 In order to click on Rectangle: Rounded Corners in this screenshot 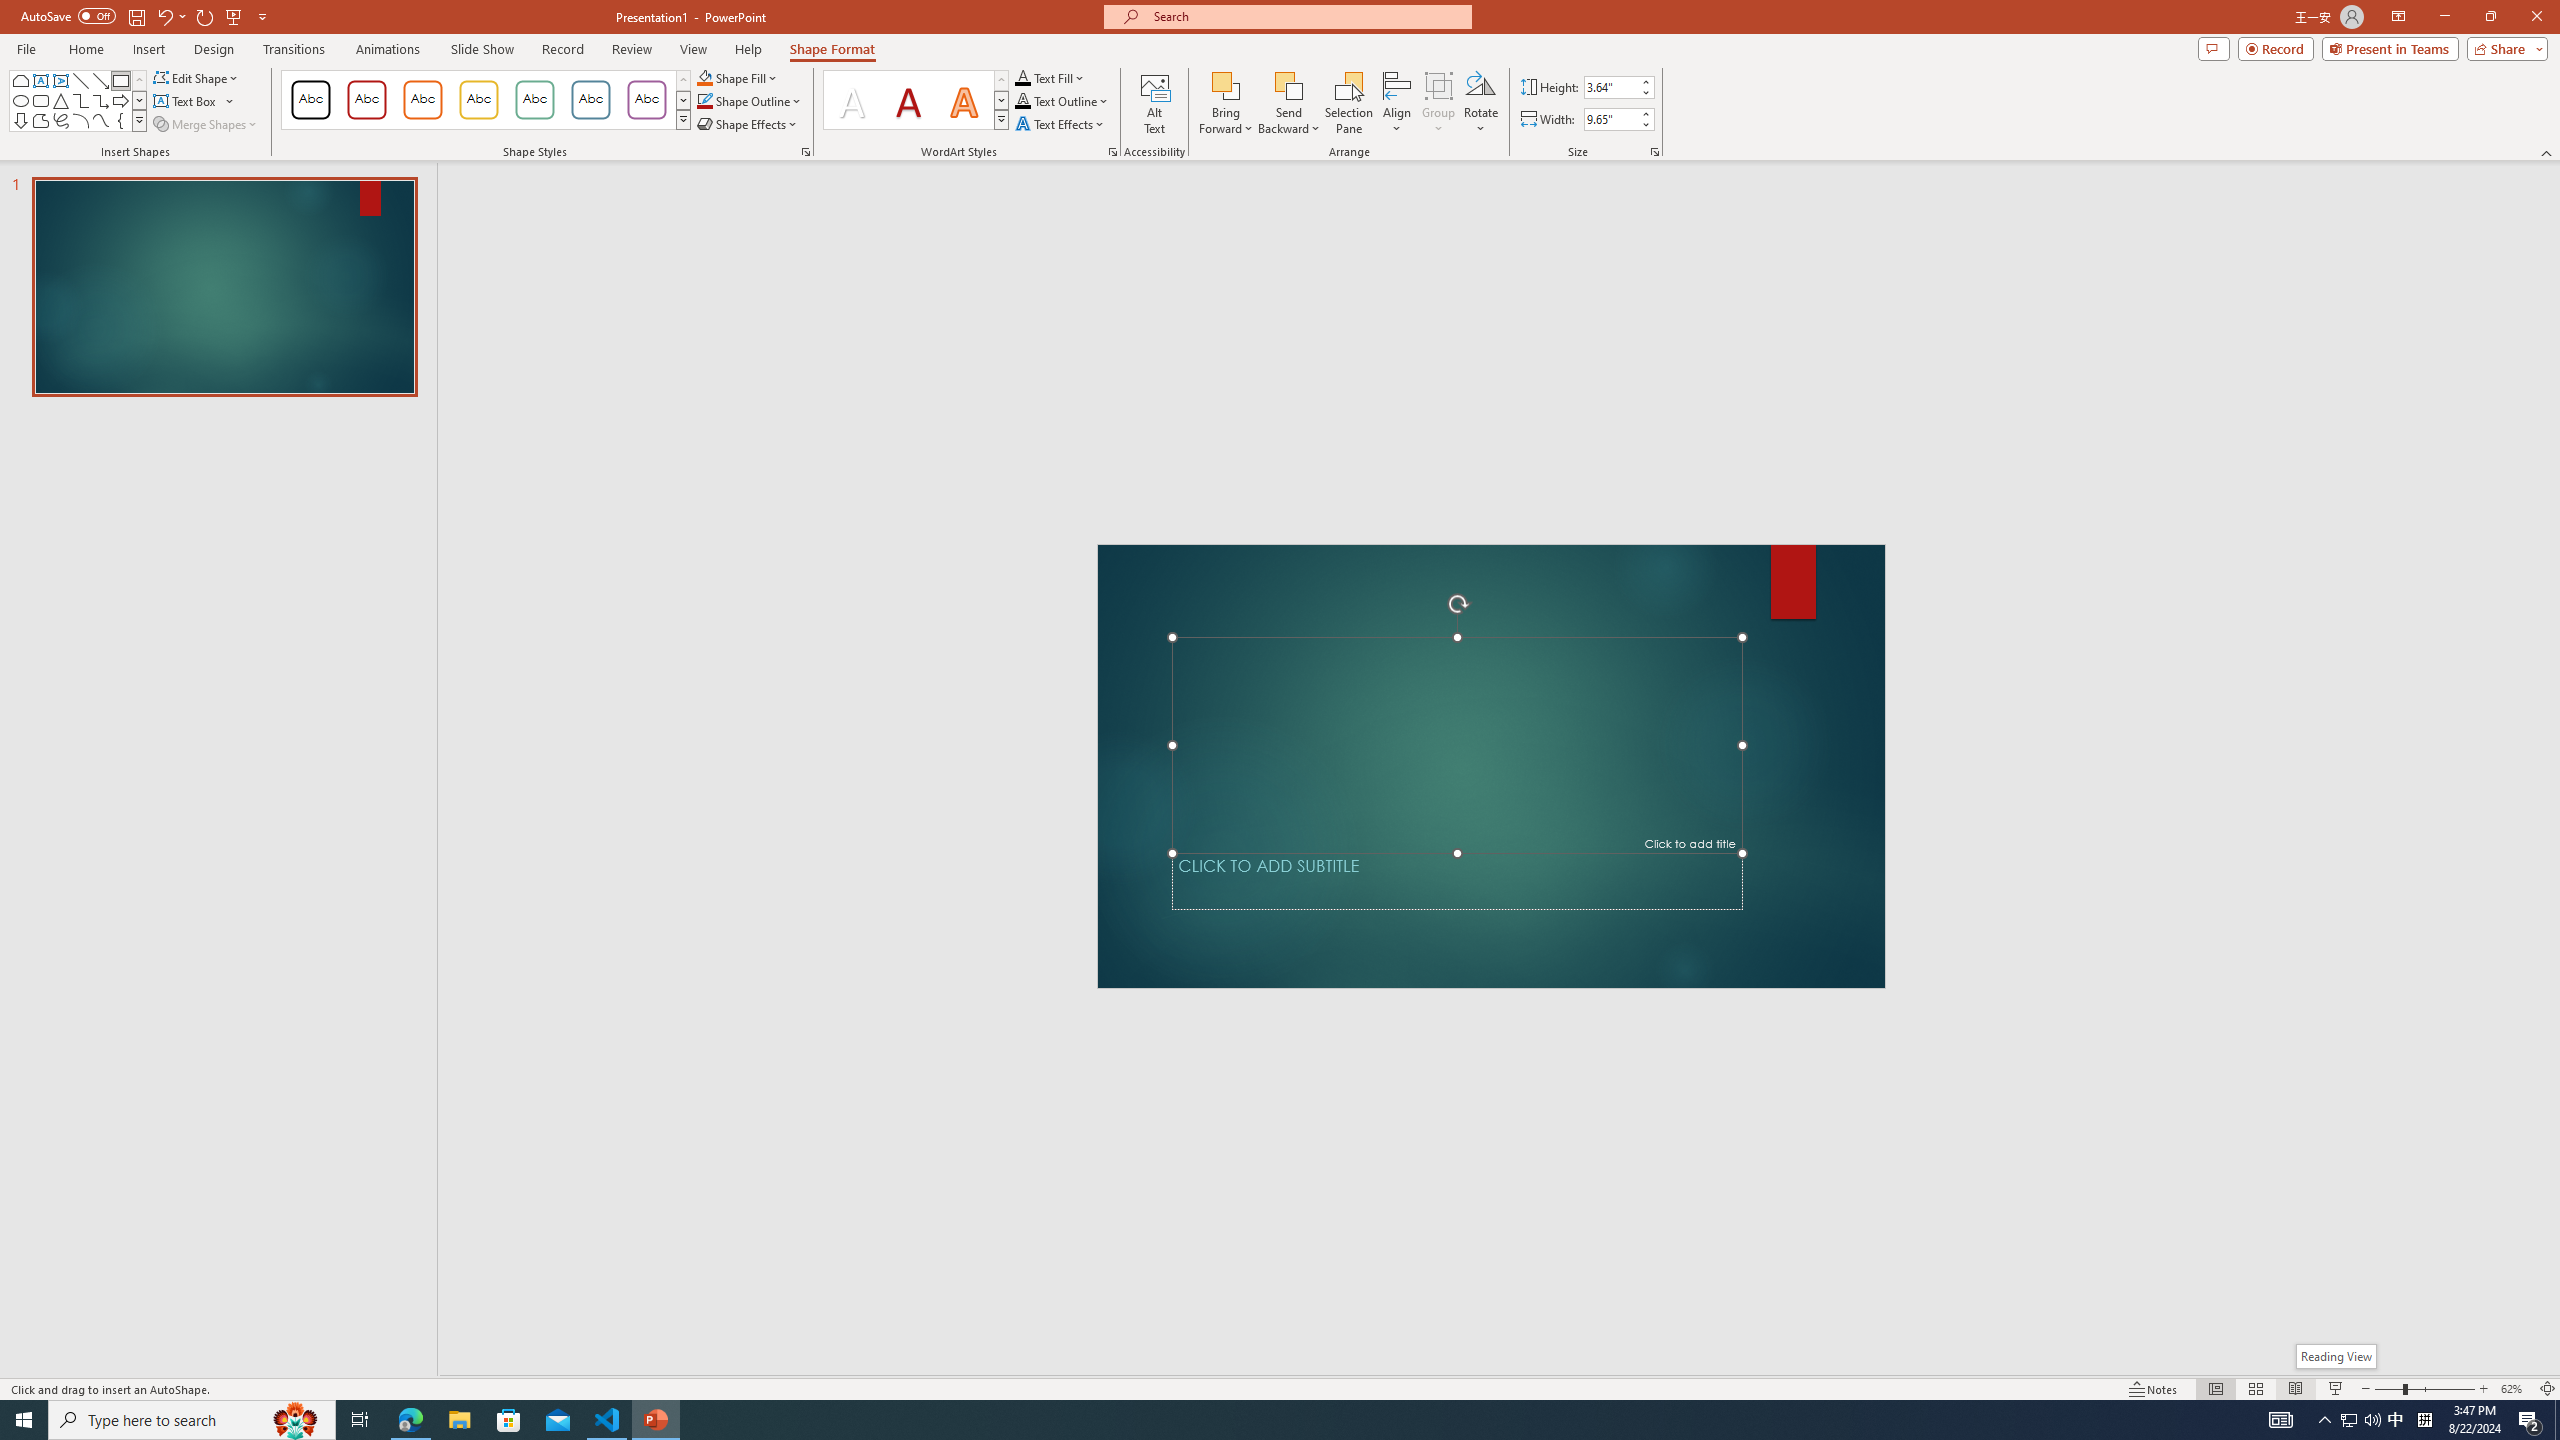, I will do `click(40, 100)`.